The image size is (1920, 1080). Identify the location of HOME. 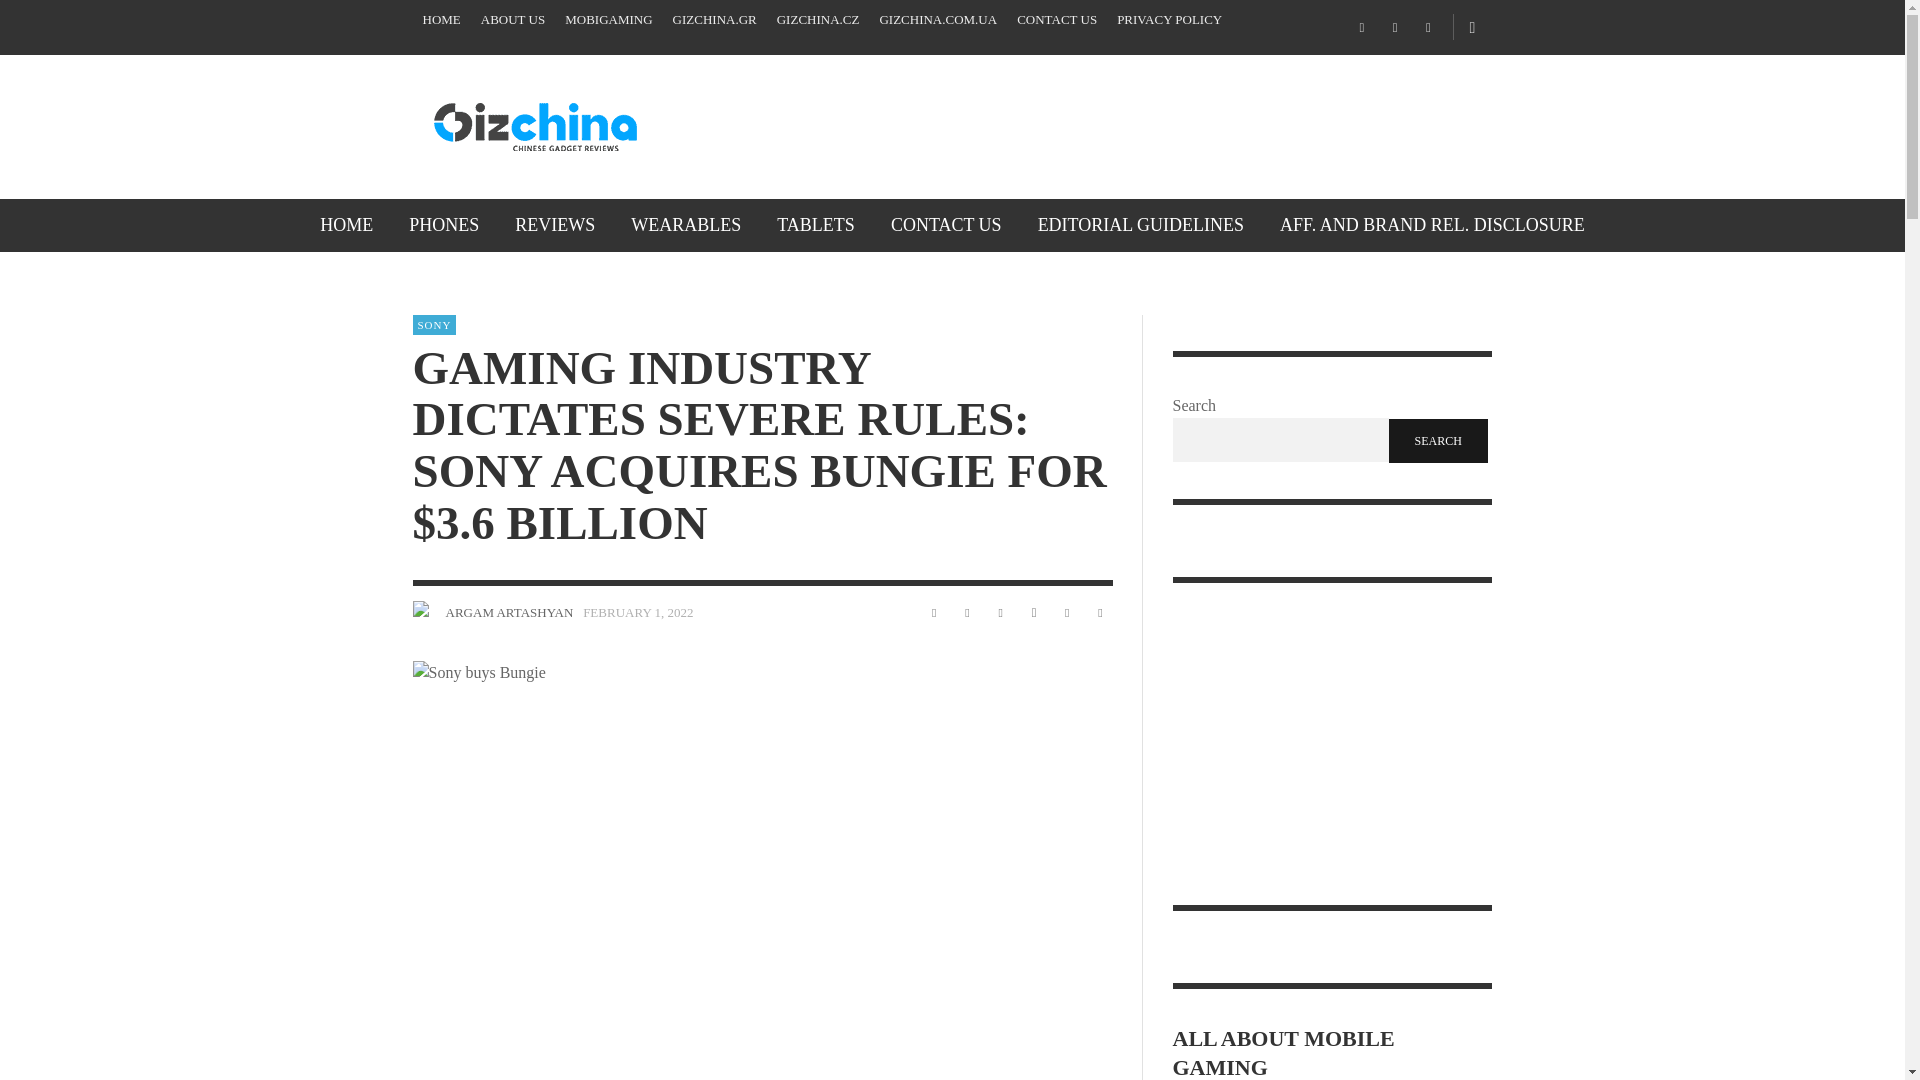
(441, 20).